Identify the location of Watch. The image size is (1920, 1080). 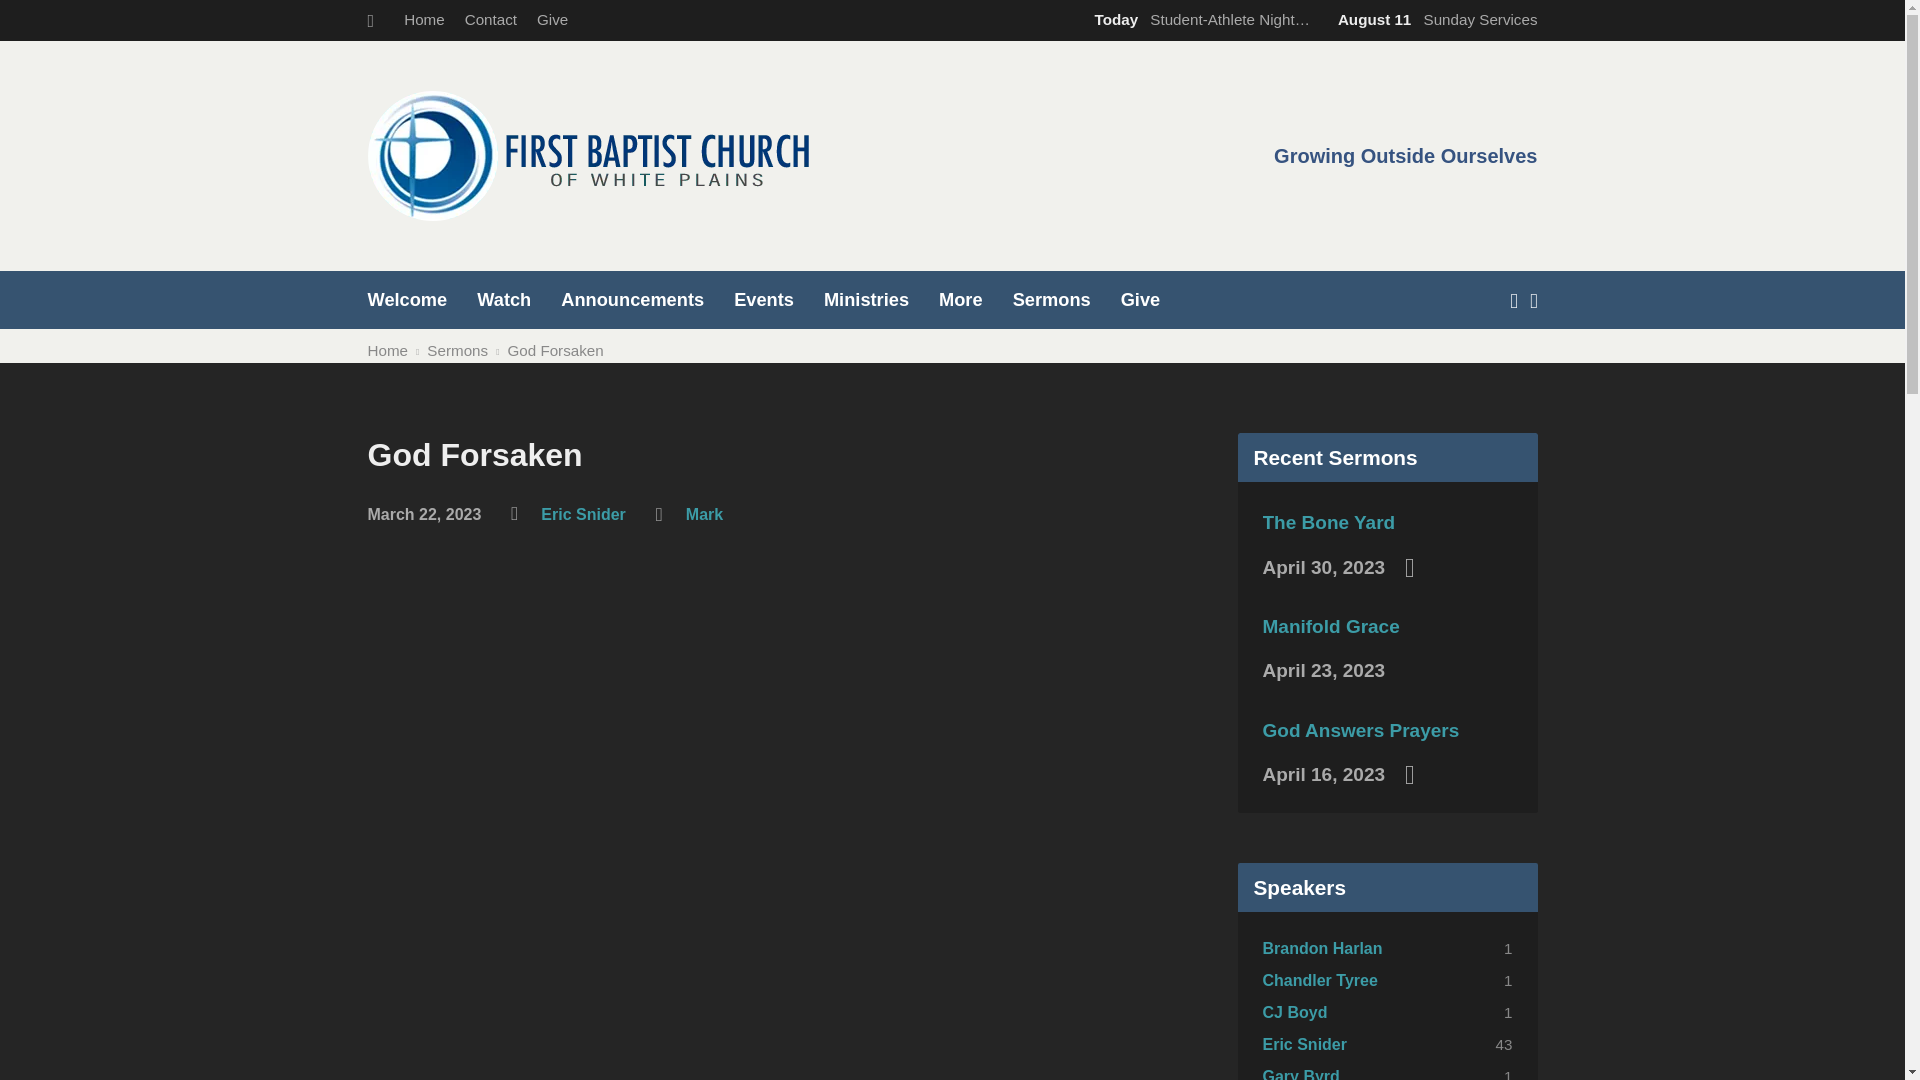
(504, 299).